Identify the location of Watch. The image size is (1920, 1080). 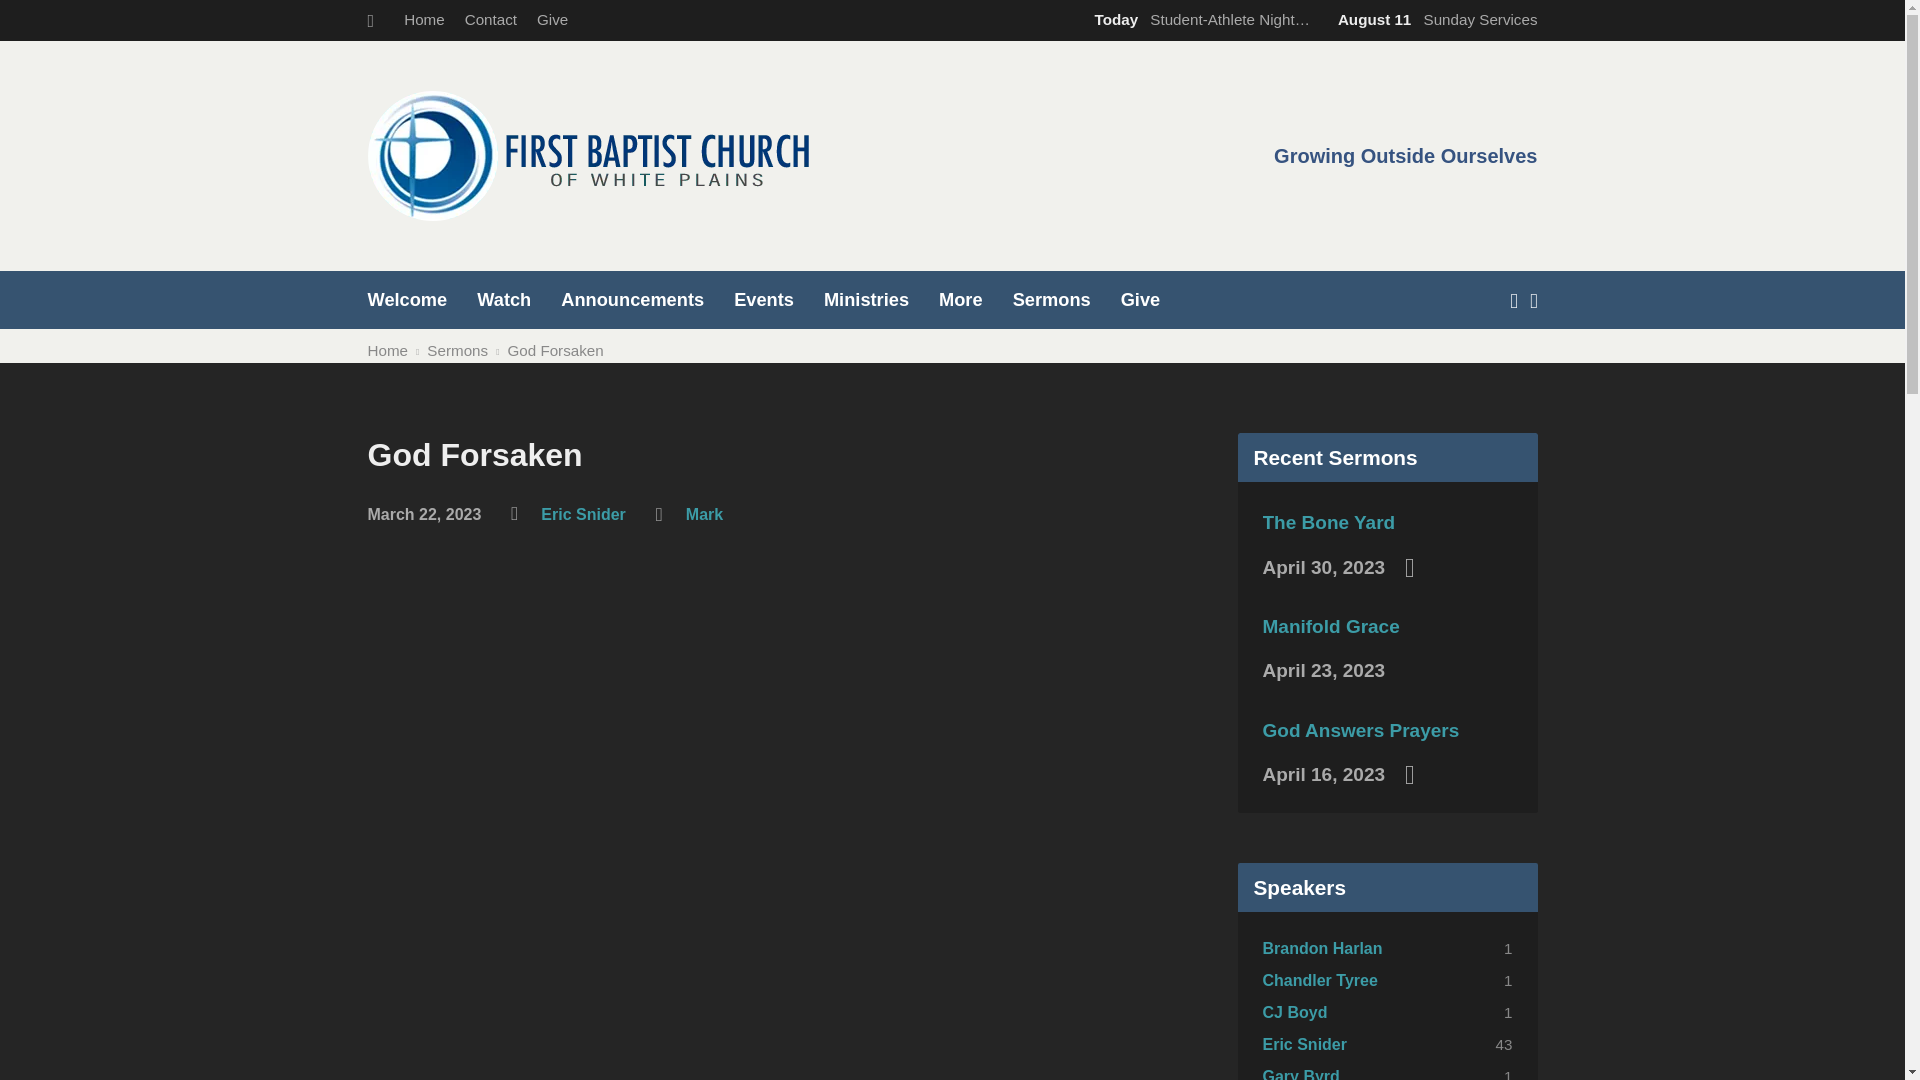
(504, 299).